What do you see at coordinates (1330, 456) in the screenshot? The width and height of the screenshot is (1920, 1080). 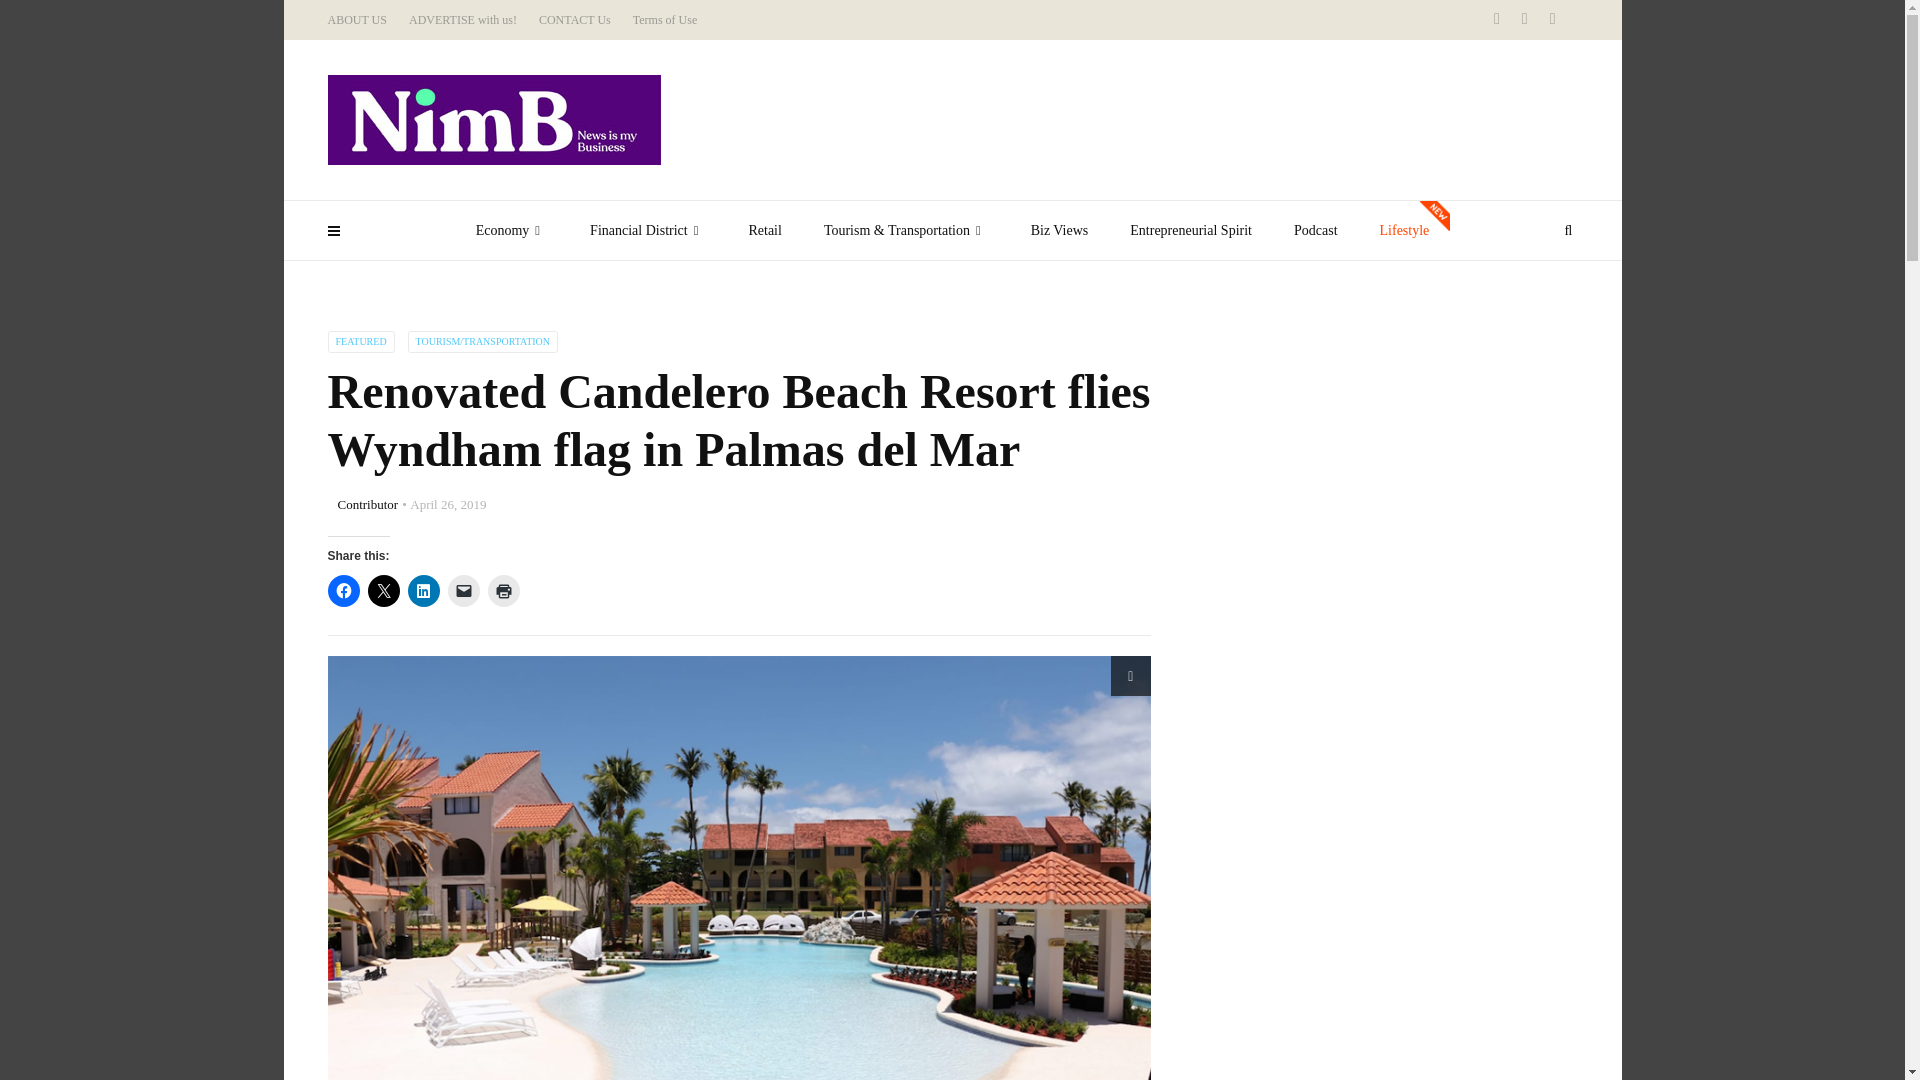 I see `3rd party ad content` at bounding box center [1330, 456].